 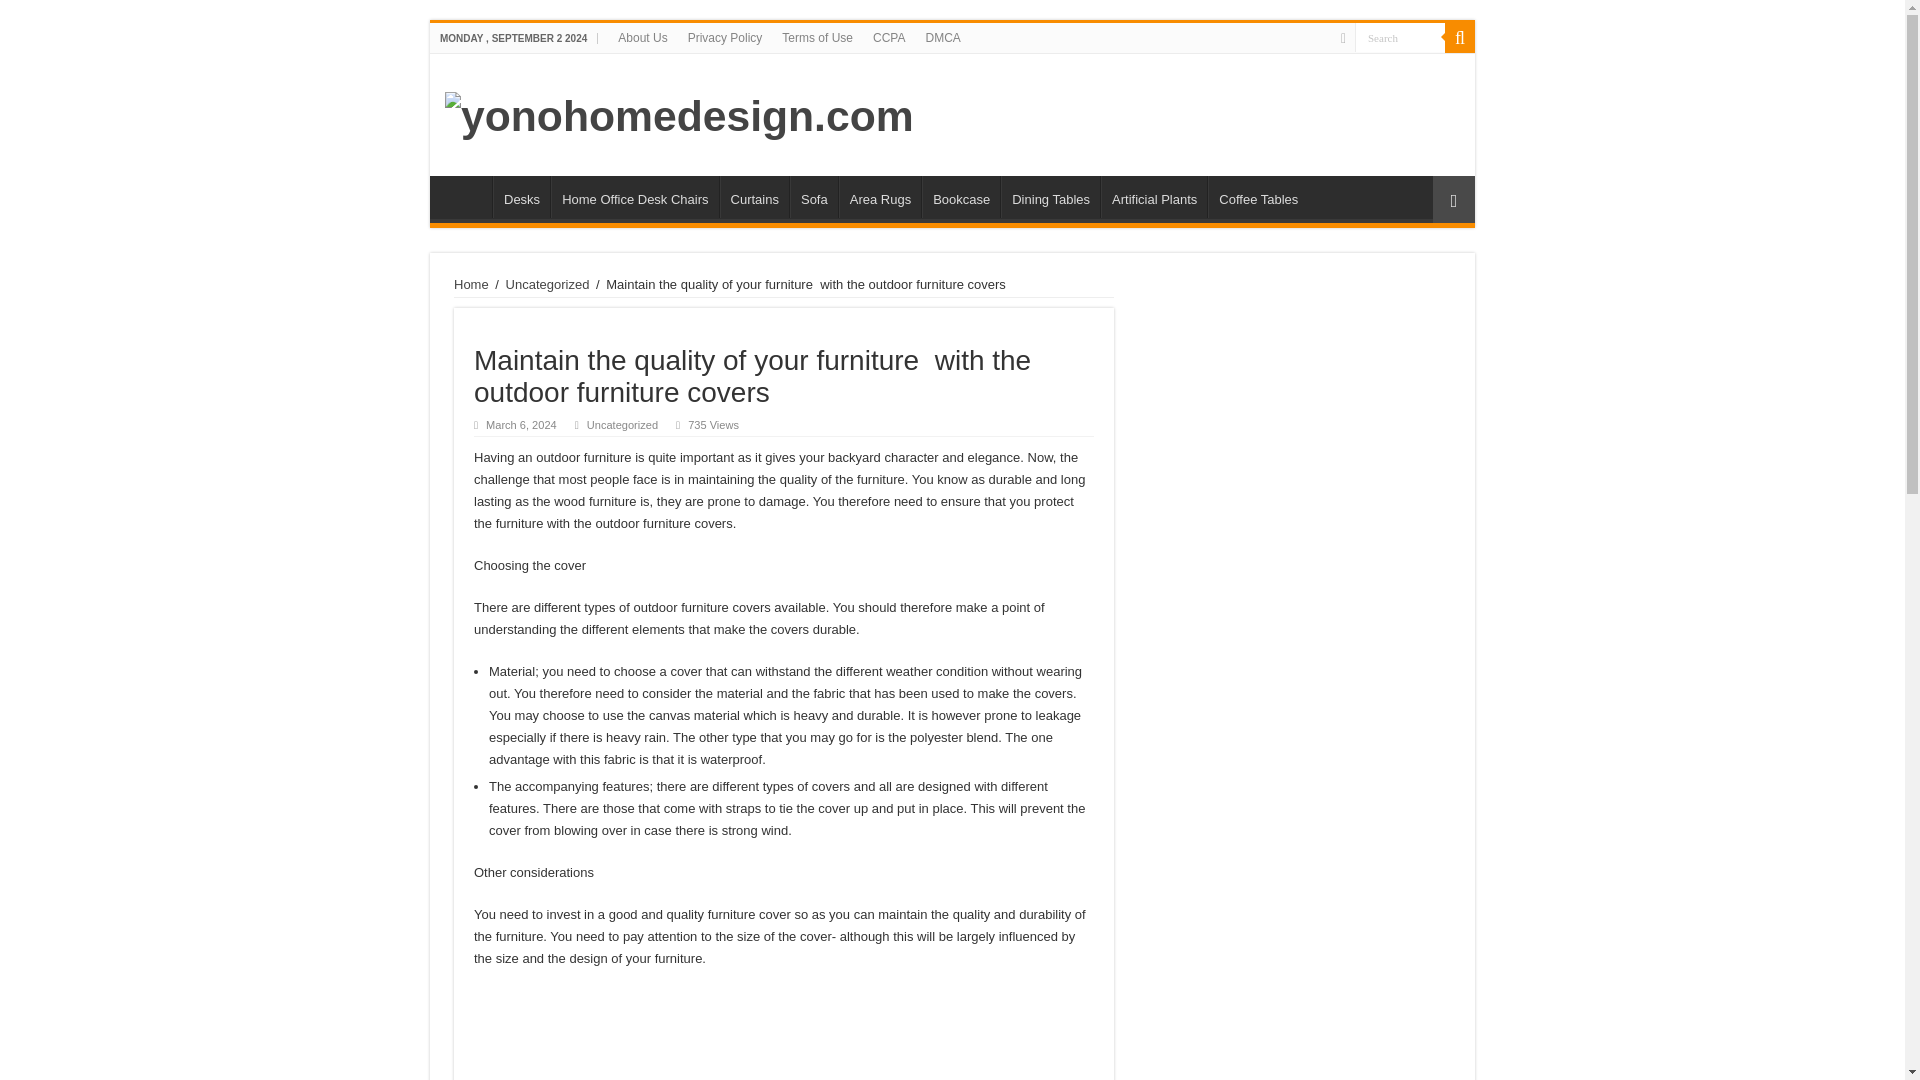 What do you see at coordinates (521, 197) in the screenshot?
I see `Desks` at bounding box center [521, 197].